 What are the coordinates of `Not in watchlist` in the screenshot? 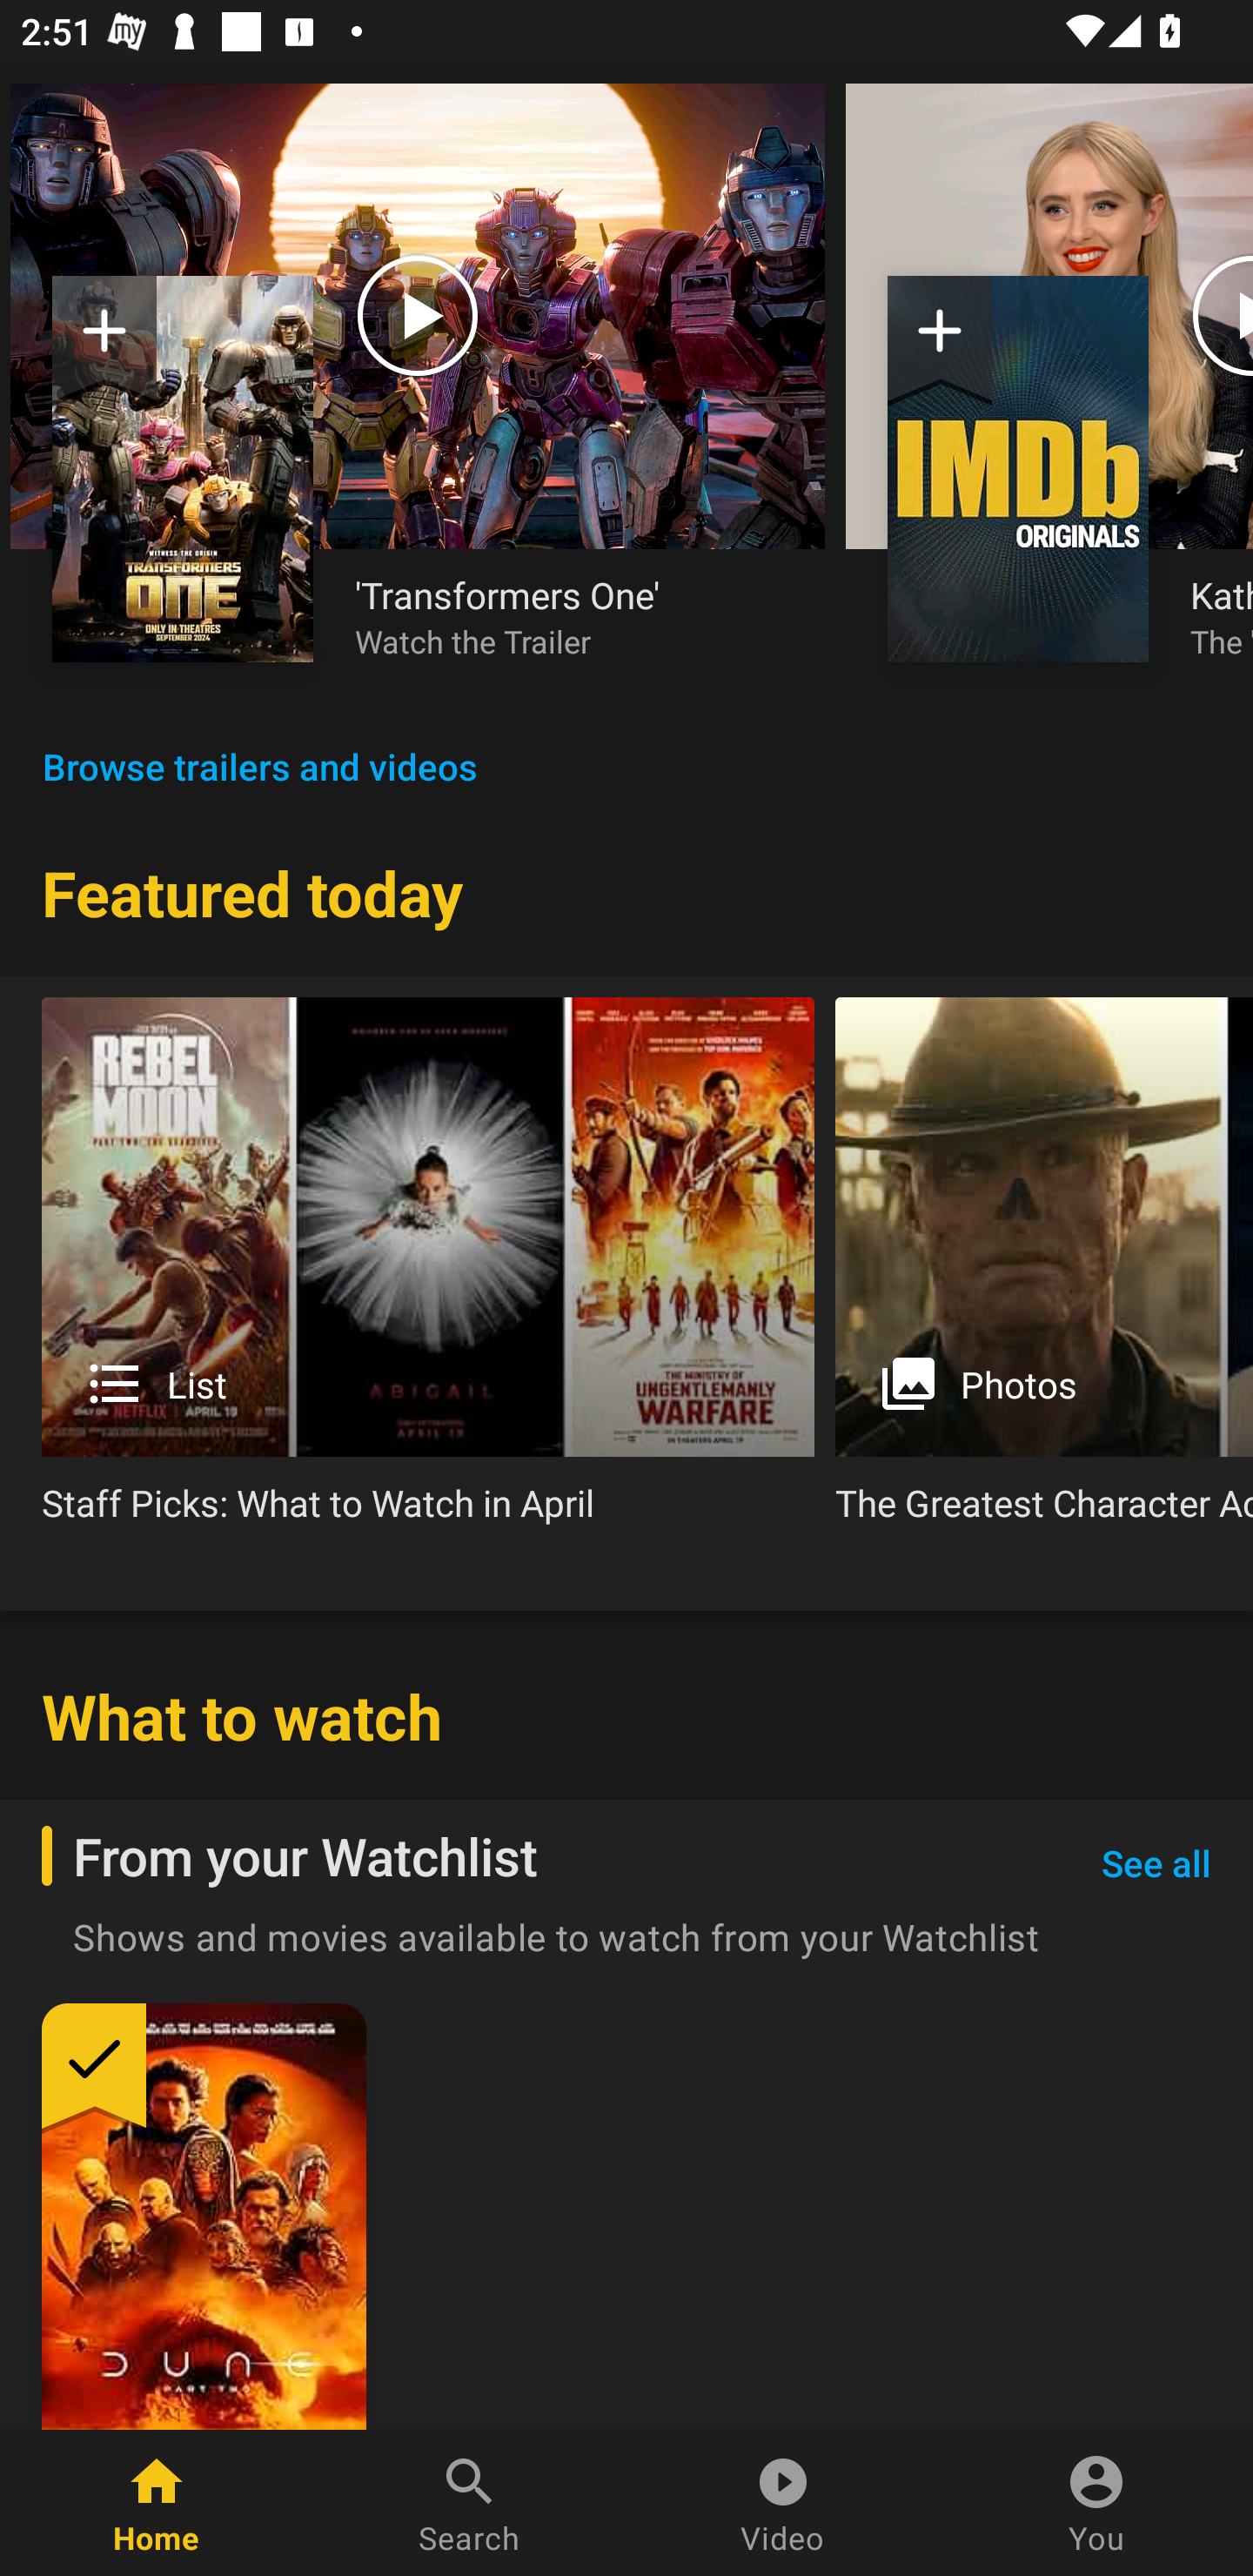 It's located at (940, 341).